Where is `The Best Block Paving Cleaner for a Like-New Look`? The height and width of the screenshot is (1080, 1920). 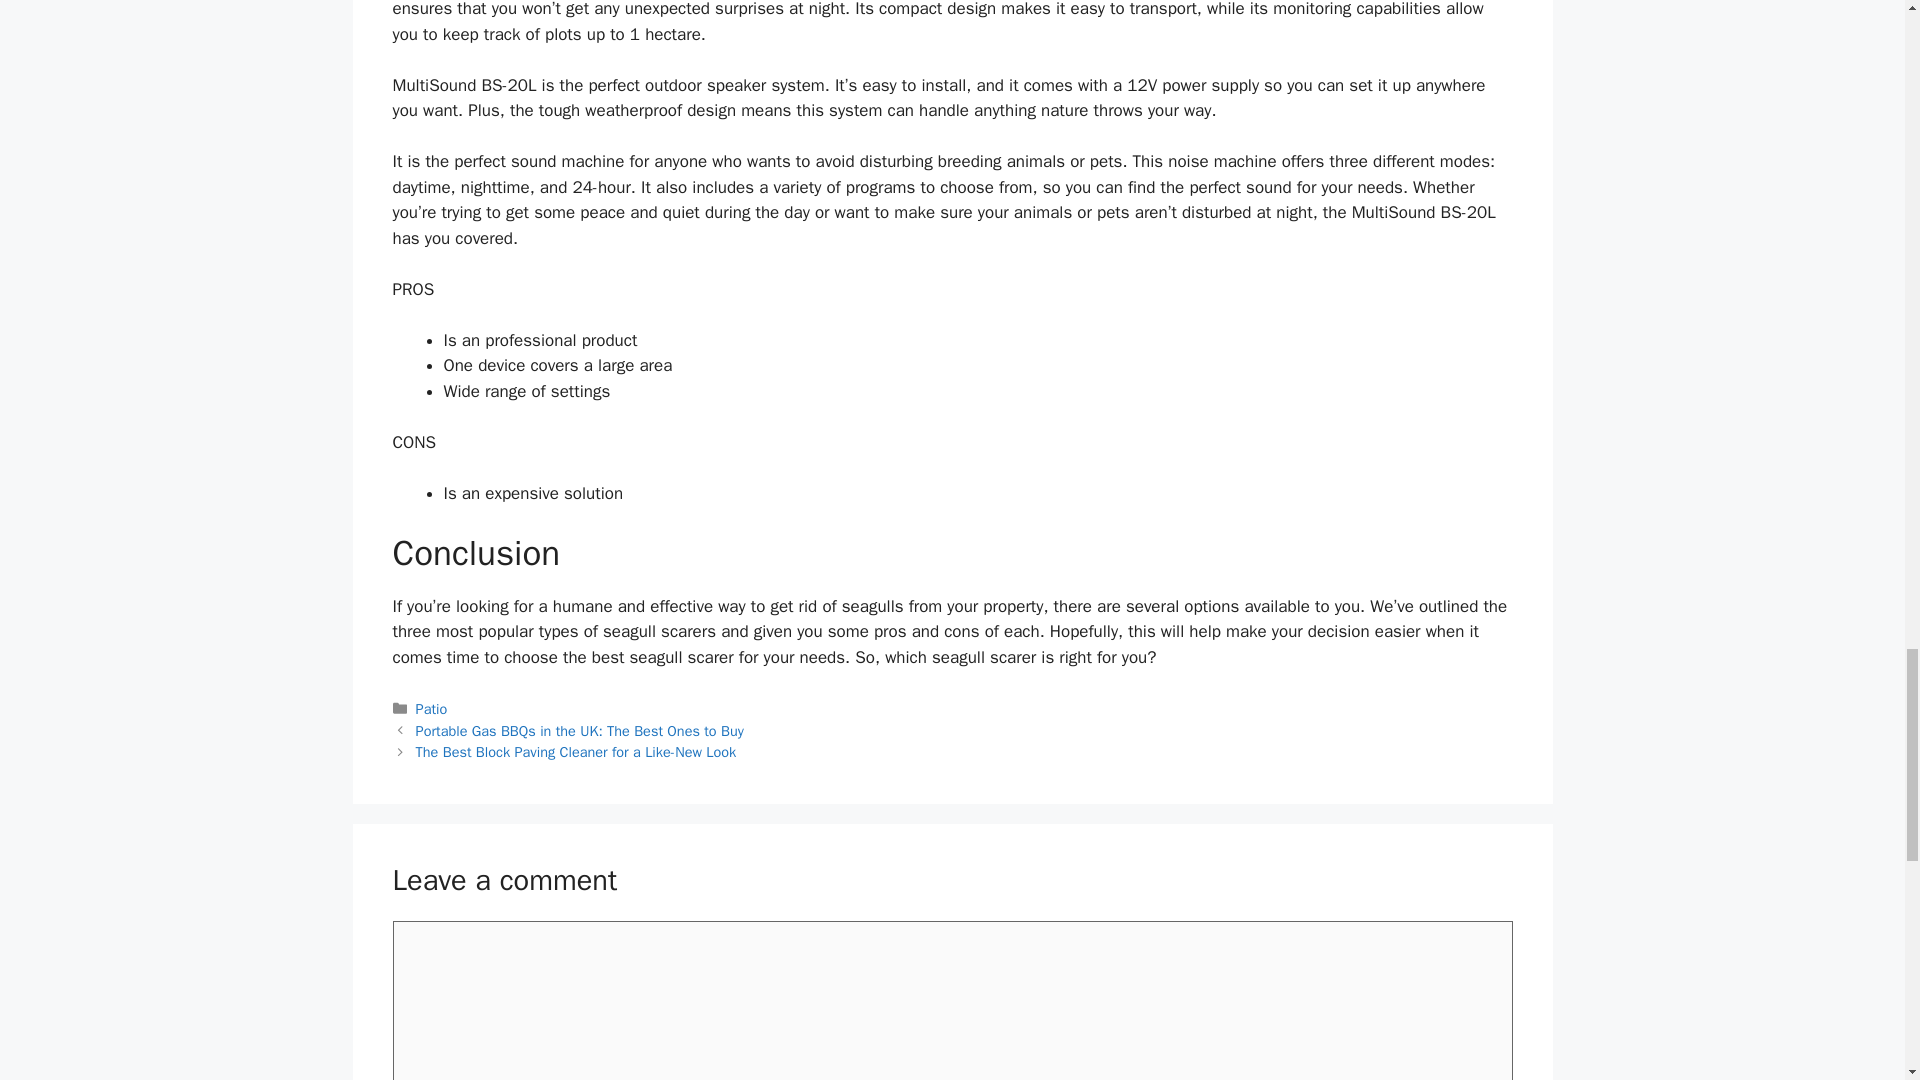
The Best Block Paving Cleaner for a Like-New Look is located at coordinates (576, 752).